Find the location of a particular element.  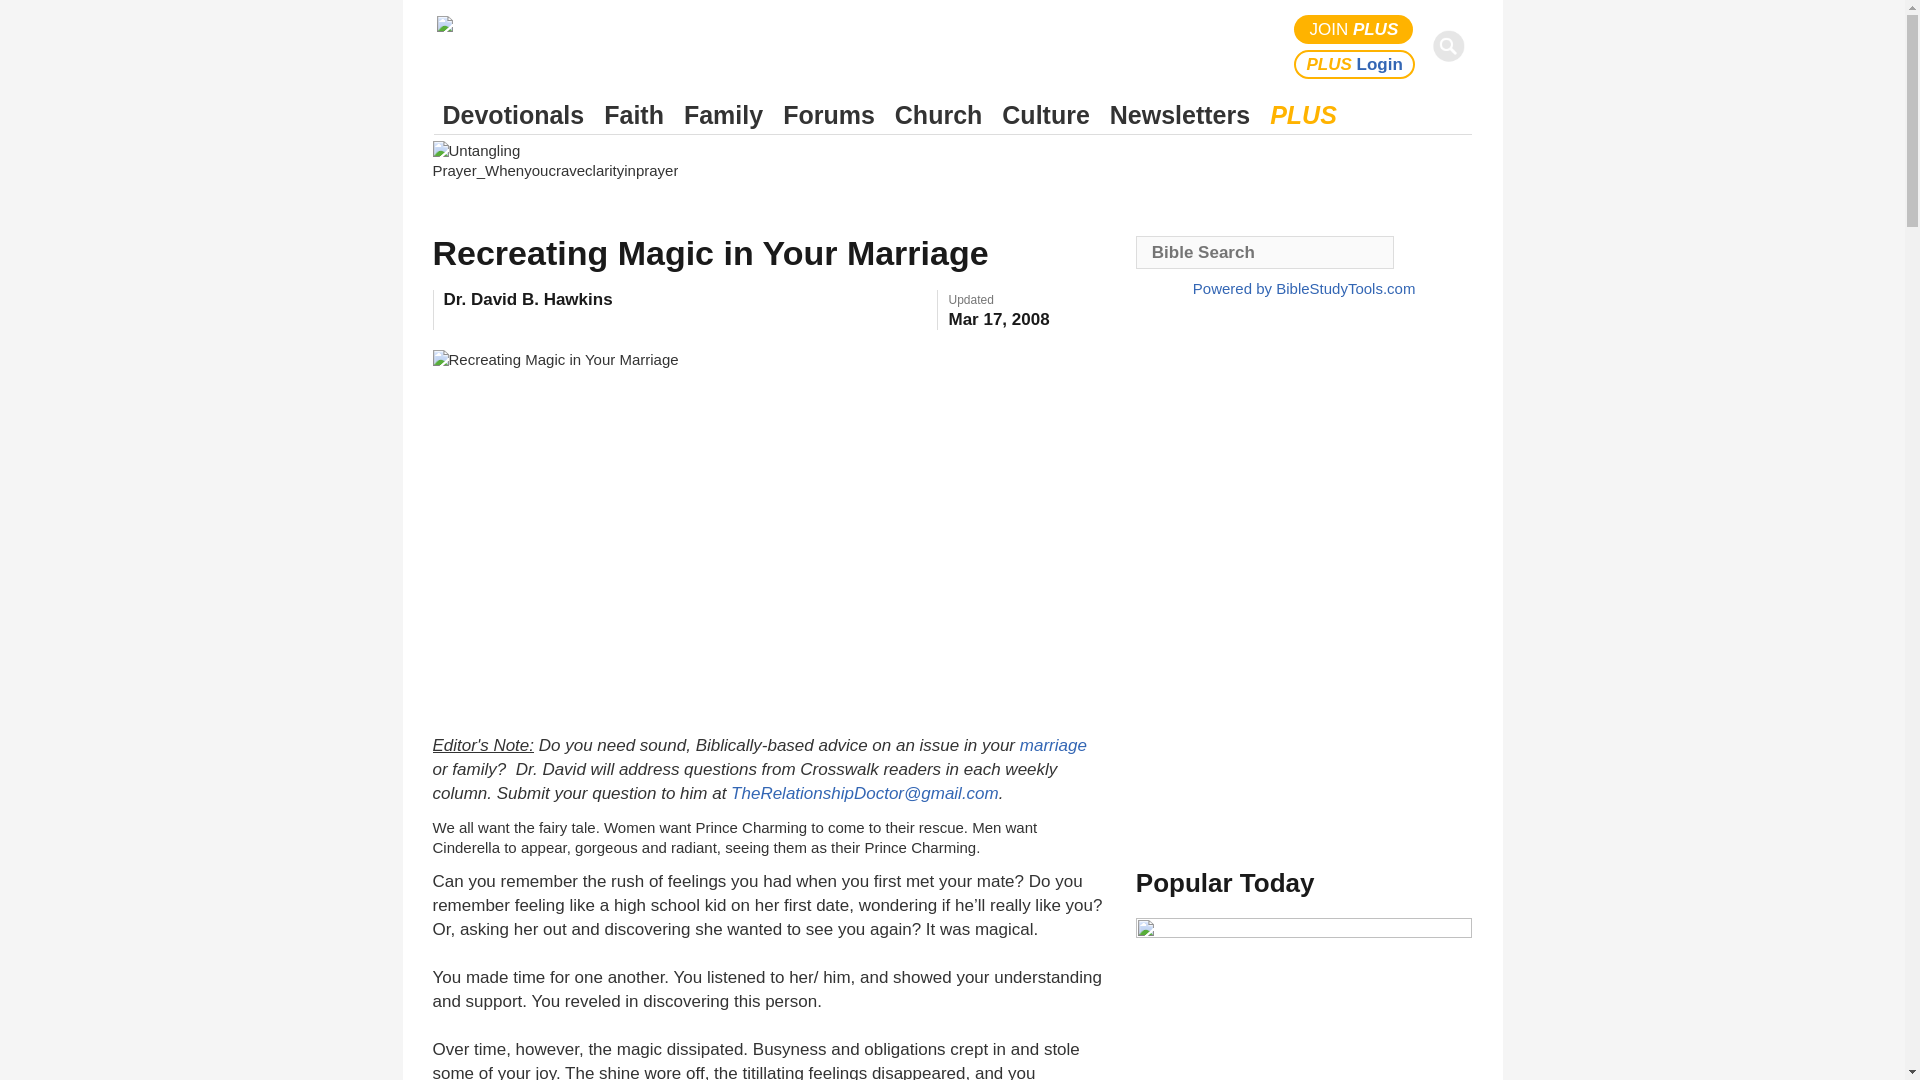

Devotionals is located at coordinates (513, 115).